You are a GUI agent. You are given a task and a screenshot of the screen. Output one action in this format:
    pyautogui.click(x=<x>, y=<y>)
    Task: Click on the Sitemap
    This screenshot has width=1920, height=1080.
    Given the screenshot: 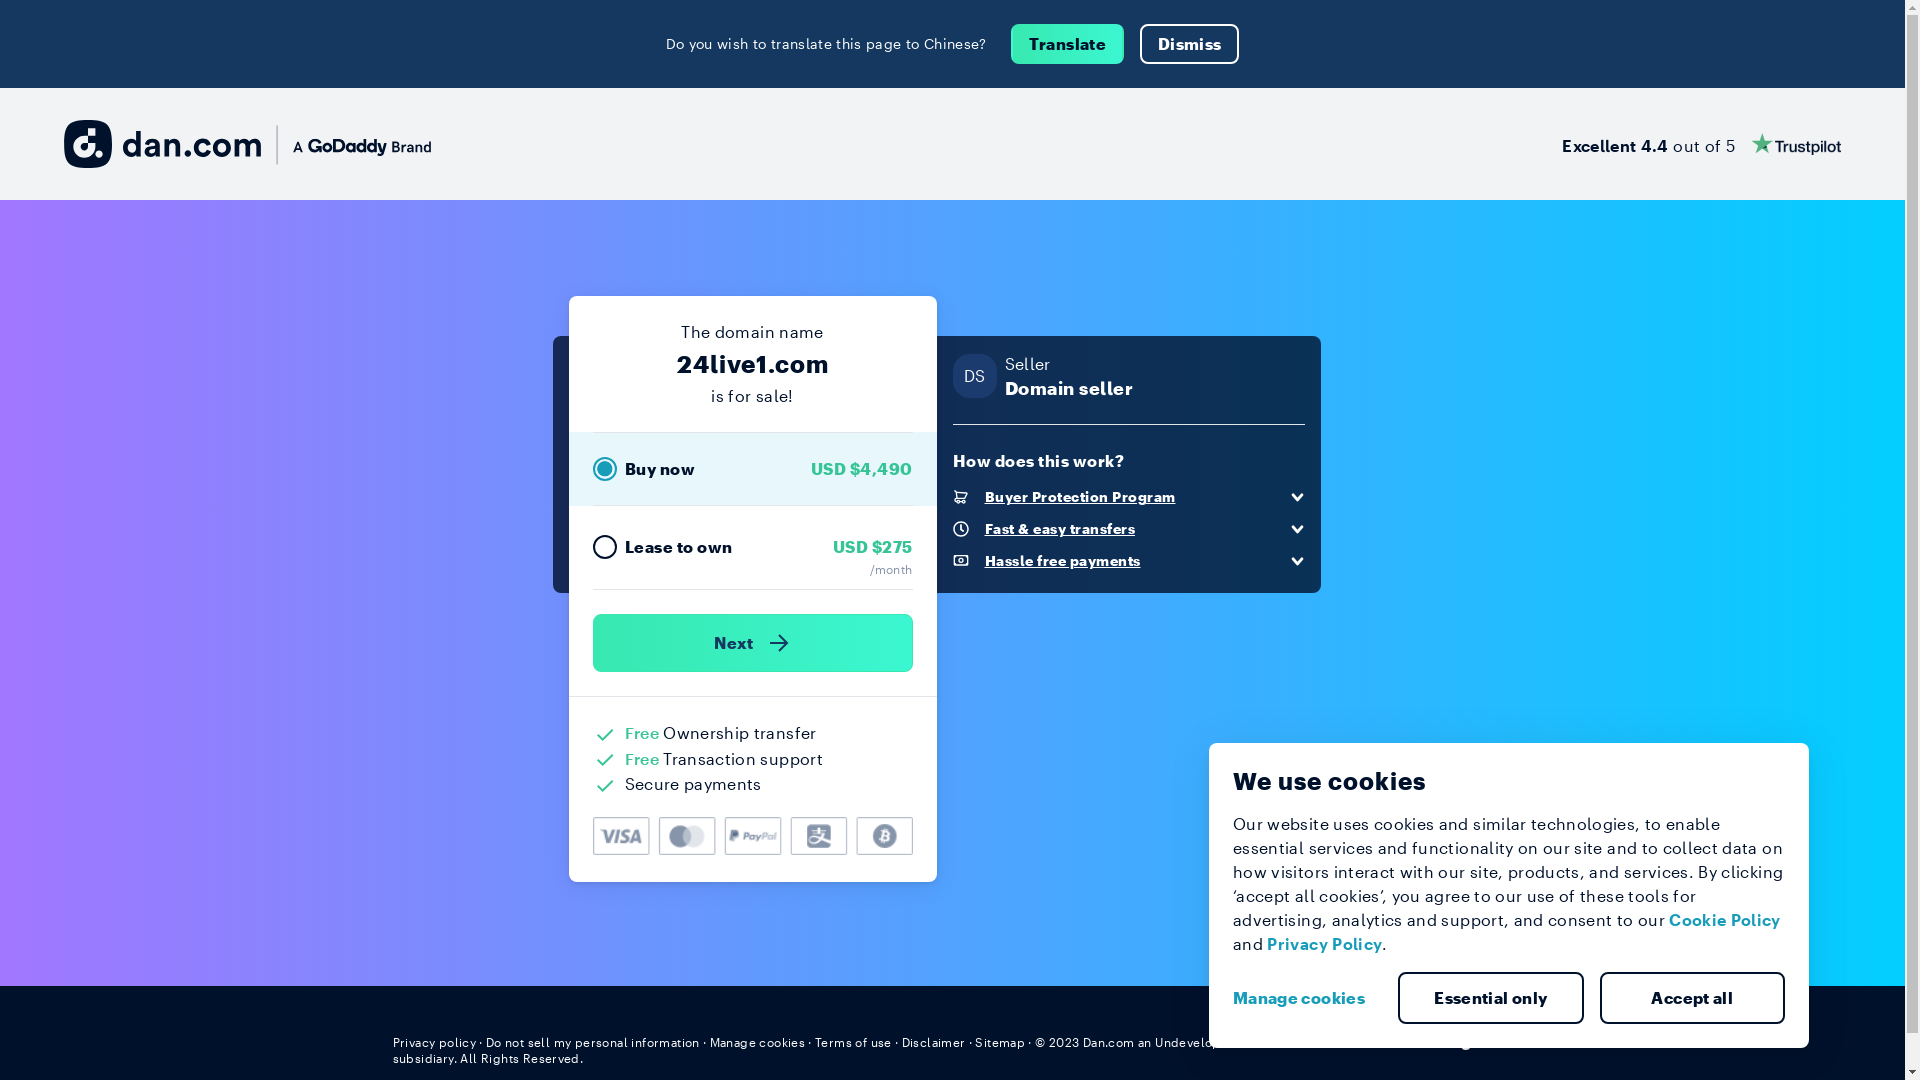 What is the action you would take?
    pyautogui.click(x=1000, y=1042)
    